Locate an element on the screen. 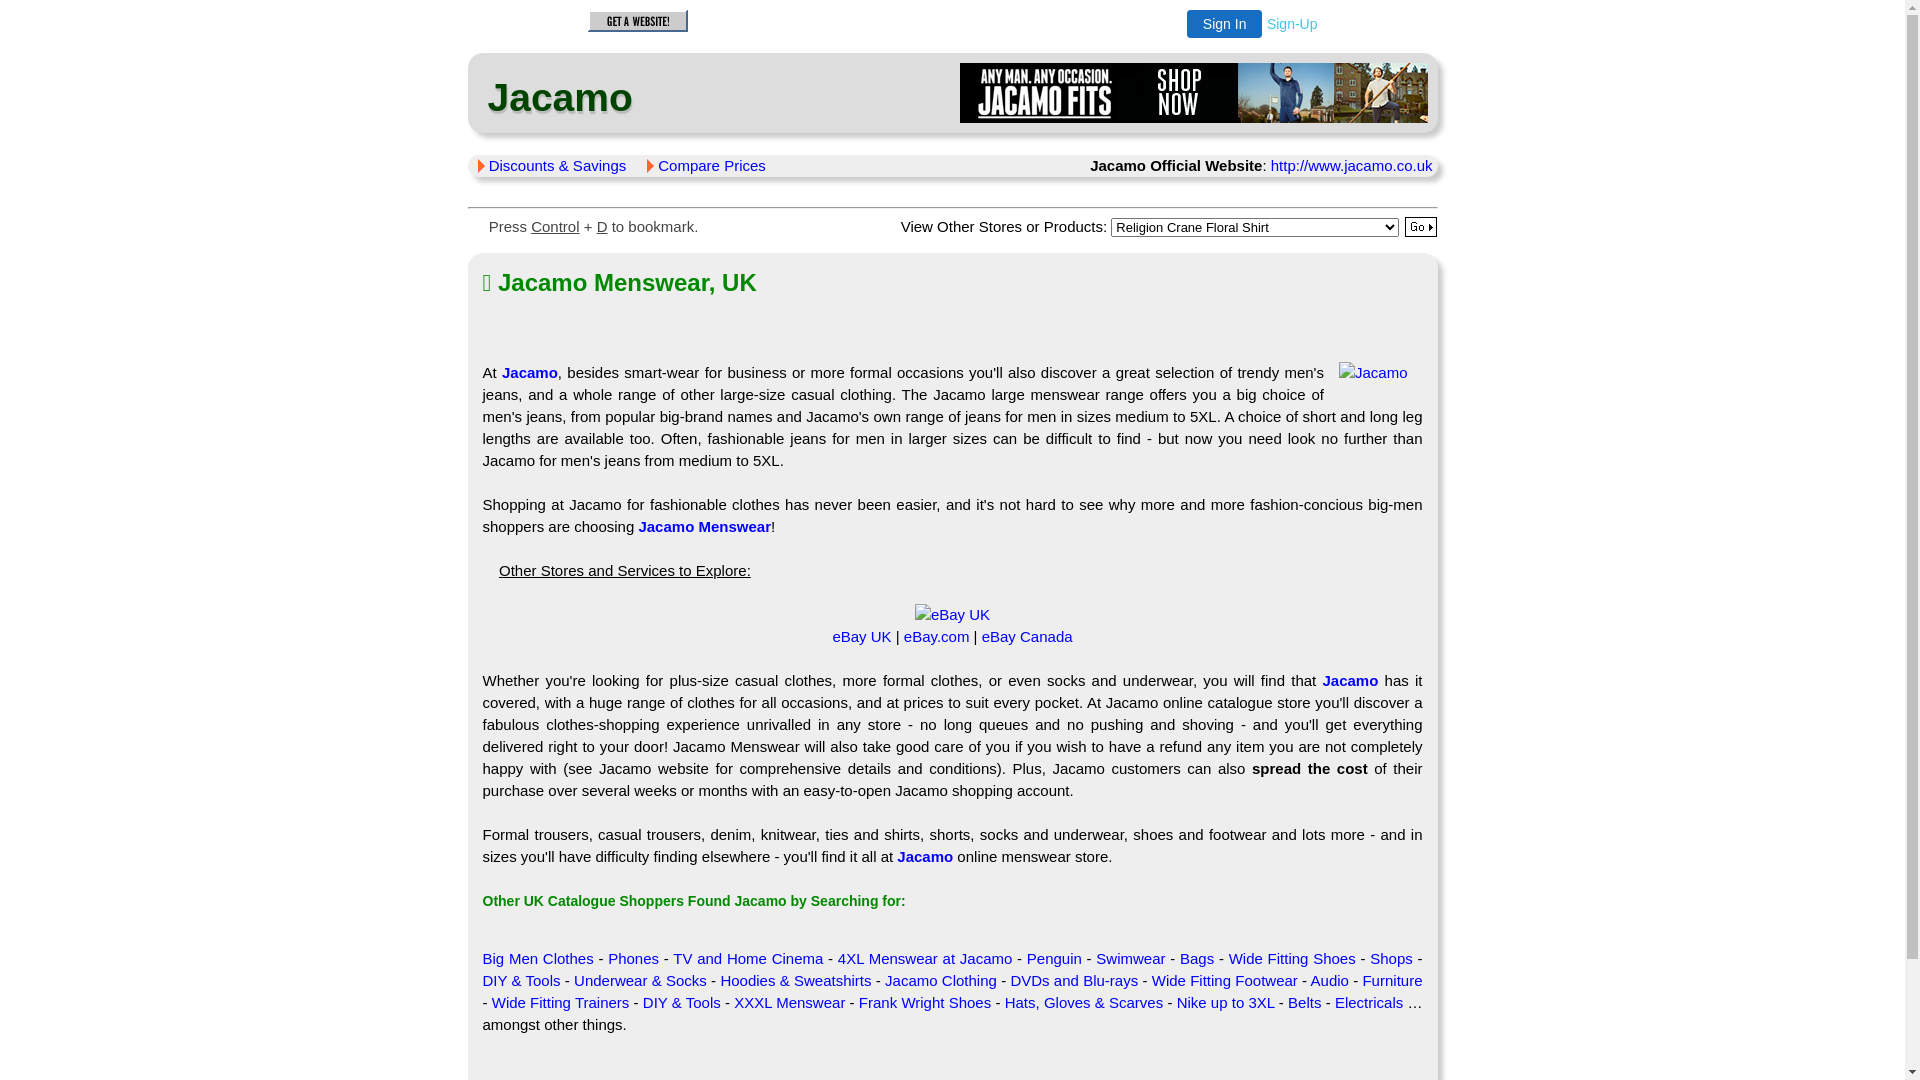 This screenshot has height=1080, width=1920. Go is located at coordinates (1421, 227).